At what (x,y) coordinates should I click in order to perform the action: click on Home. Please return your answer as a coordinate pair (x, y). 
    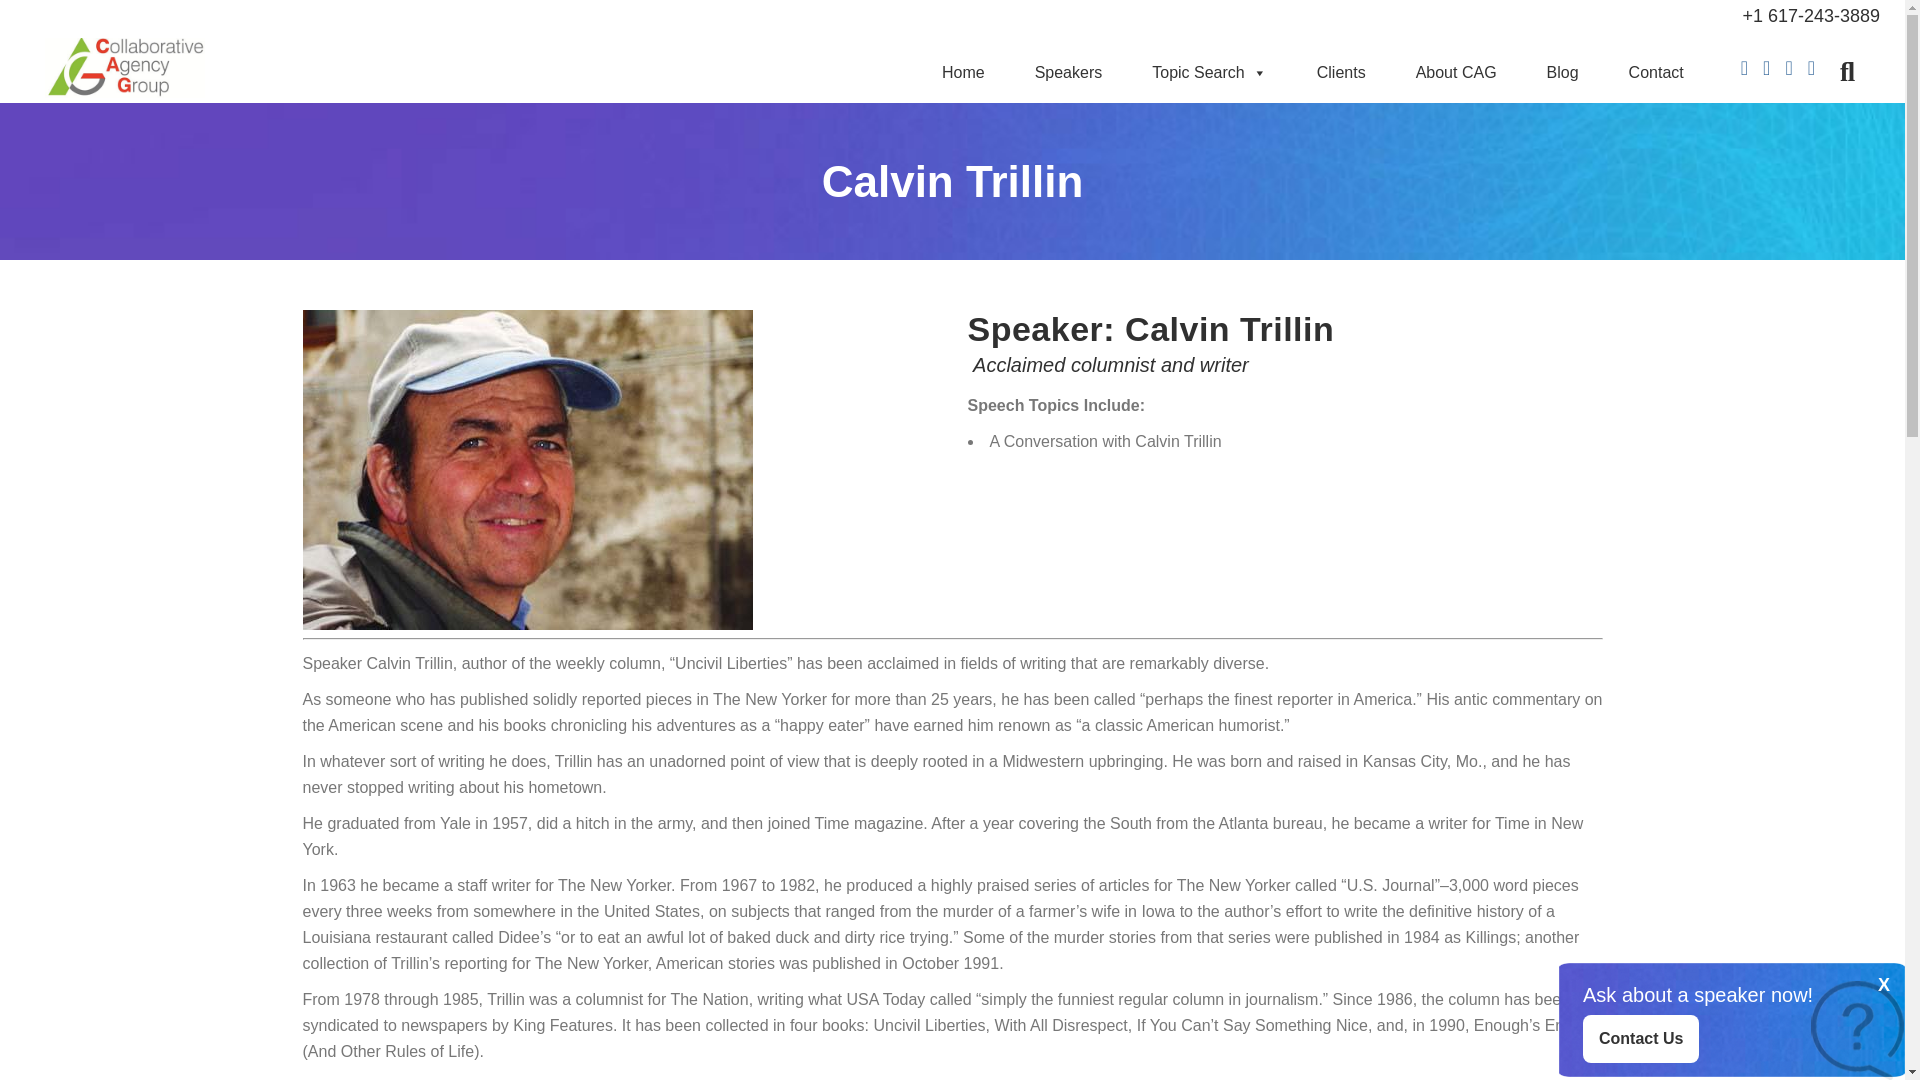
    Looking at the image, I should click on (962, 72).